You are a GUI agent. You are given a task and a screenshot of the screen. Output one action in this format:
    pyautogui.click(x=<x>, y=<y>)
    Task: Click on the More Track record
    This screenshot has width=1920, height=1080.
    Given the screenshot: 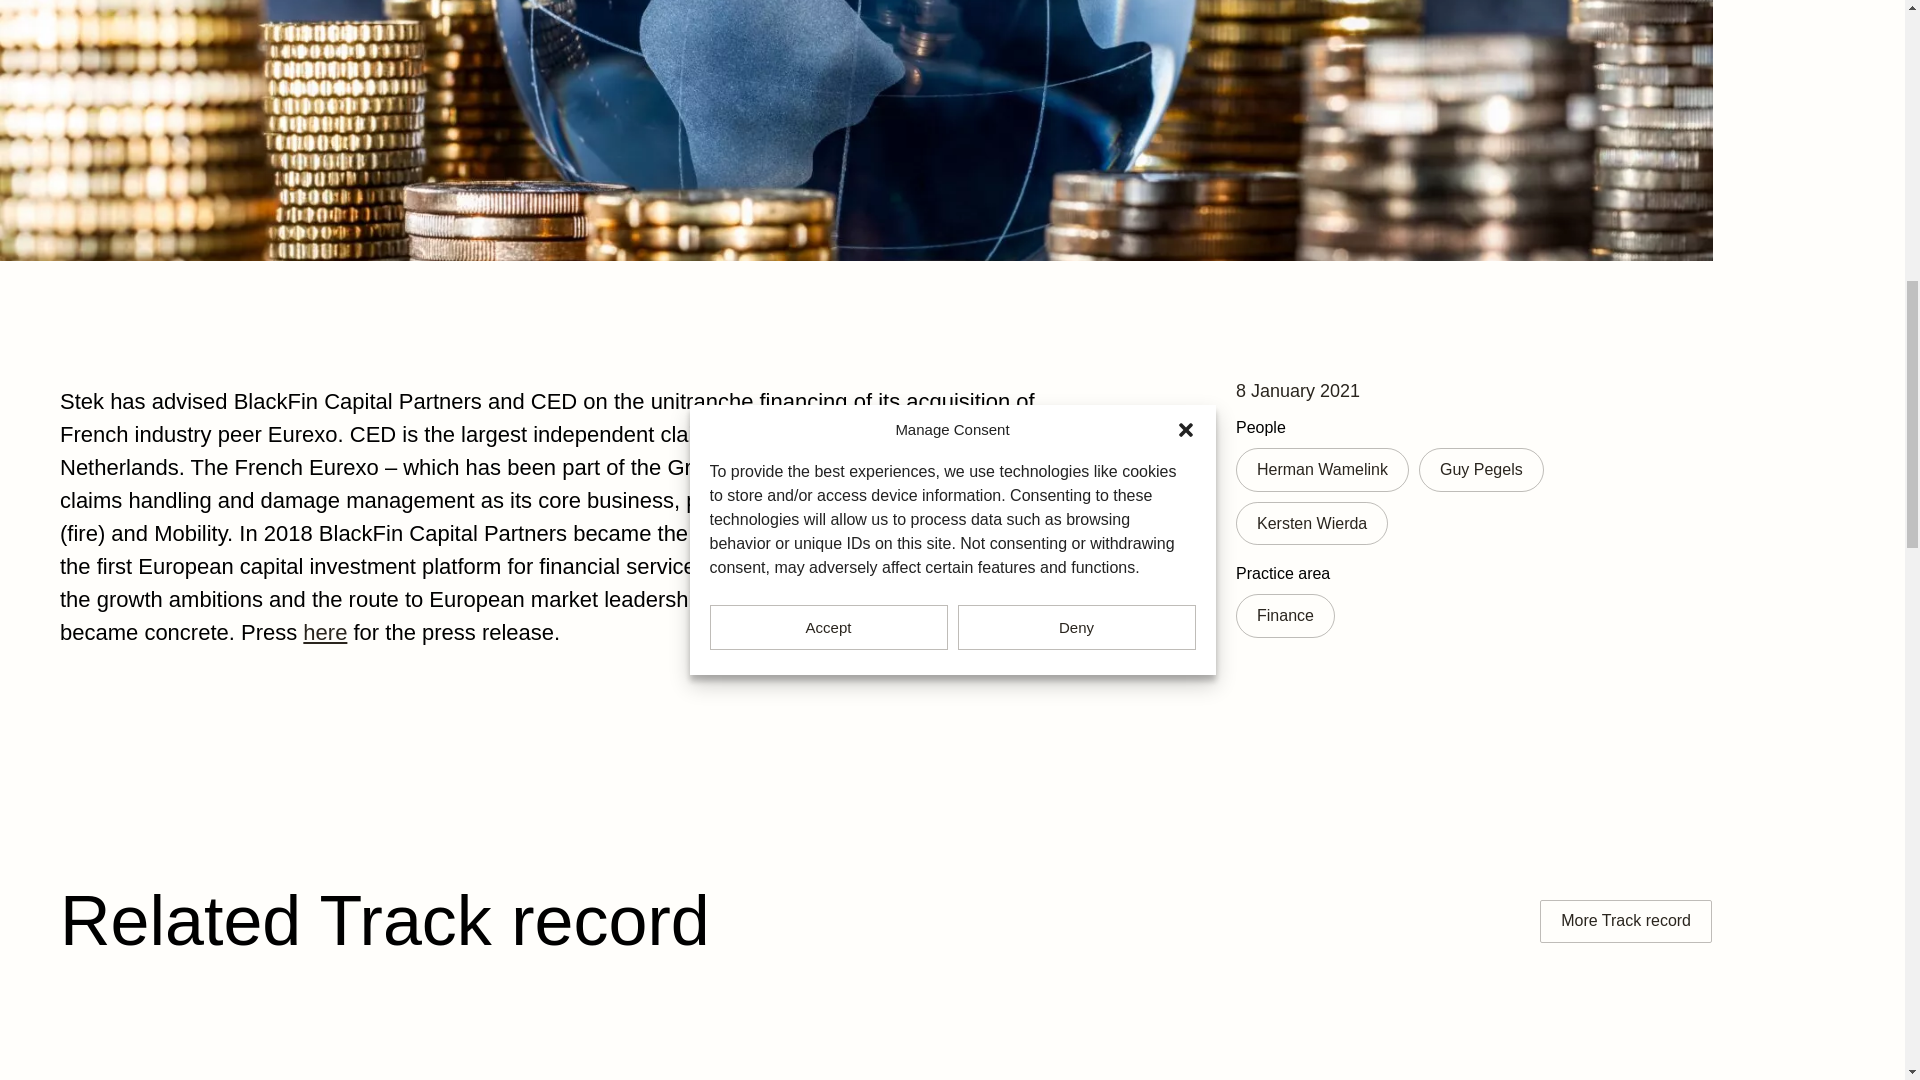 What is the action you would take?
    pyautogui.click(x=1626, y=921)
    